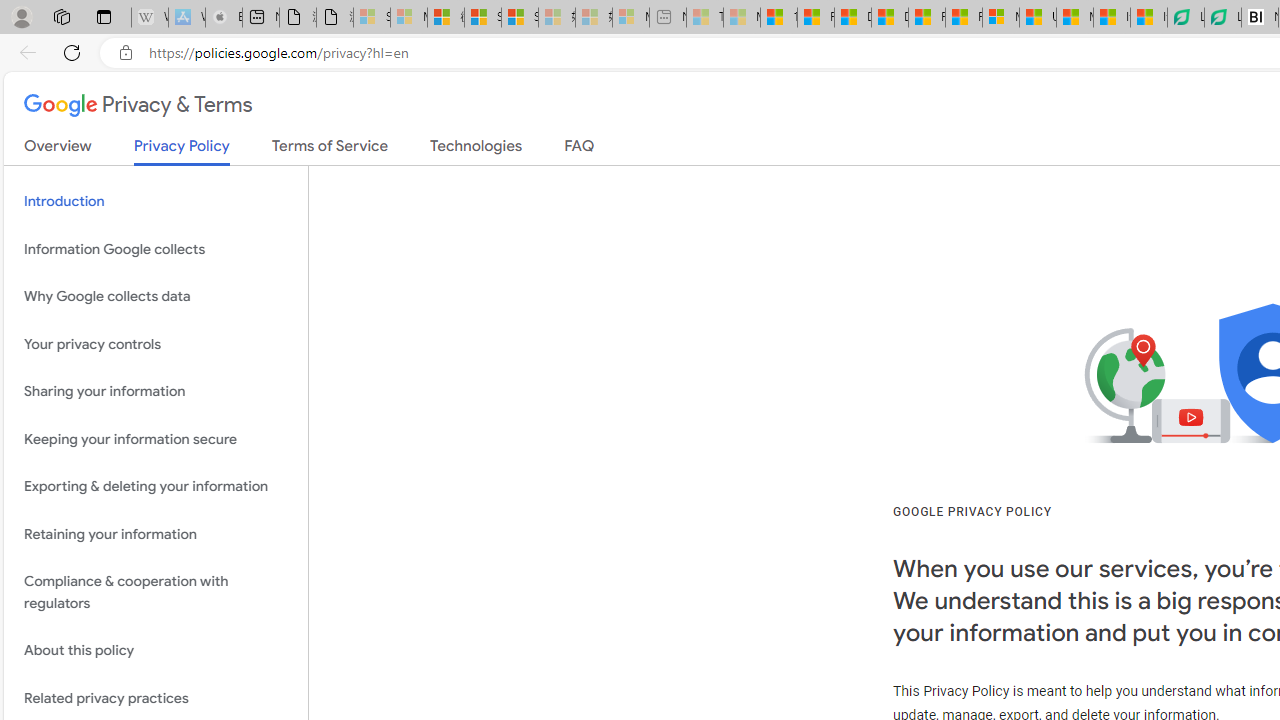 Image resolution: width=1280 pixels, height=720 pixels. What do you see at coordinates (668, 18) in the screenshot?
I see `New tab - Sleeping` at bounding box center [668, 18].